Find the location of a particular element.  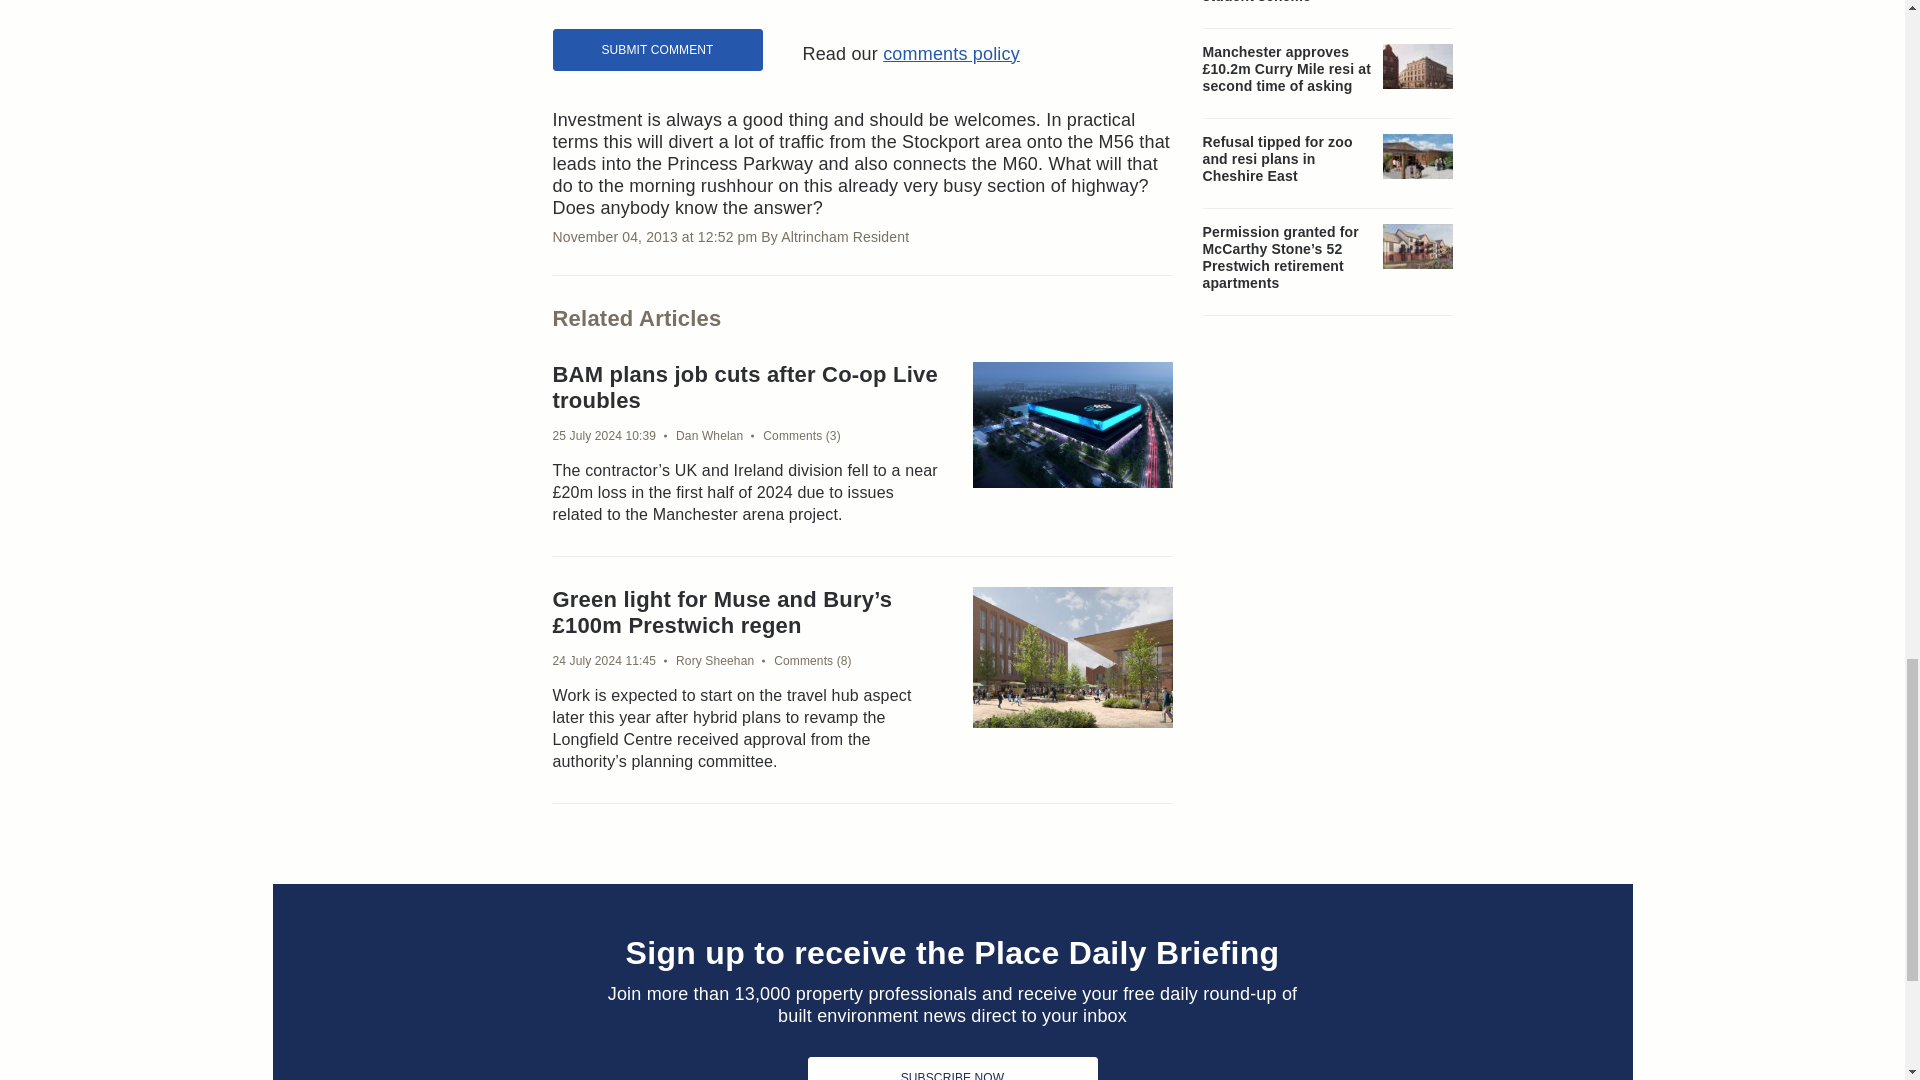

Submit Comment is located at coordinates (657, 50).